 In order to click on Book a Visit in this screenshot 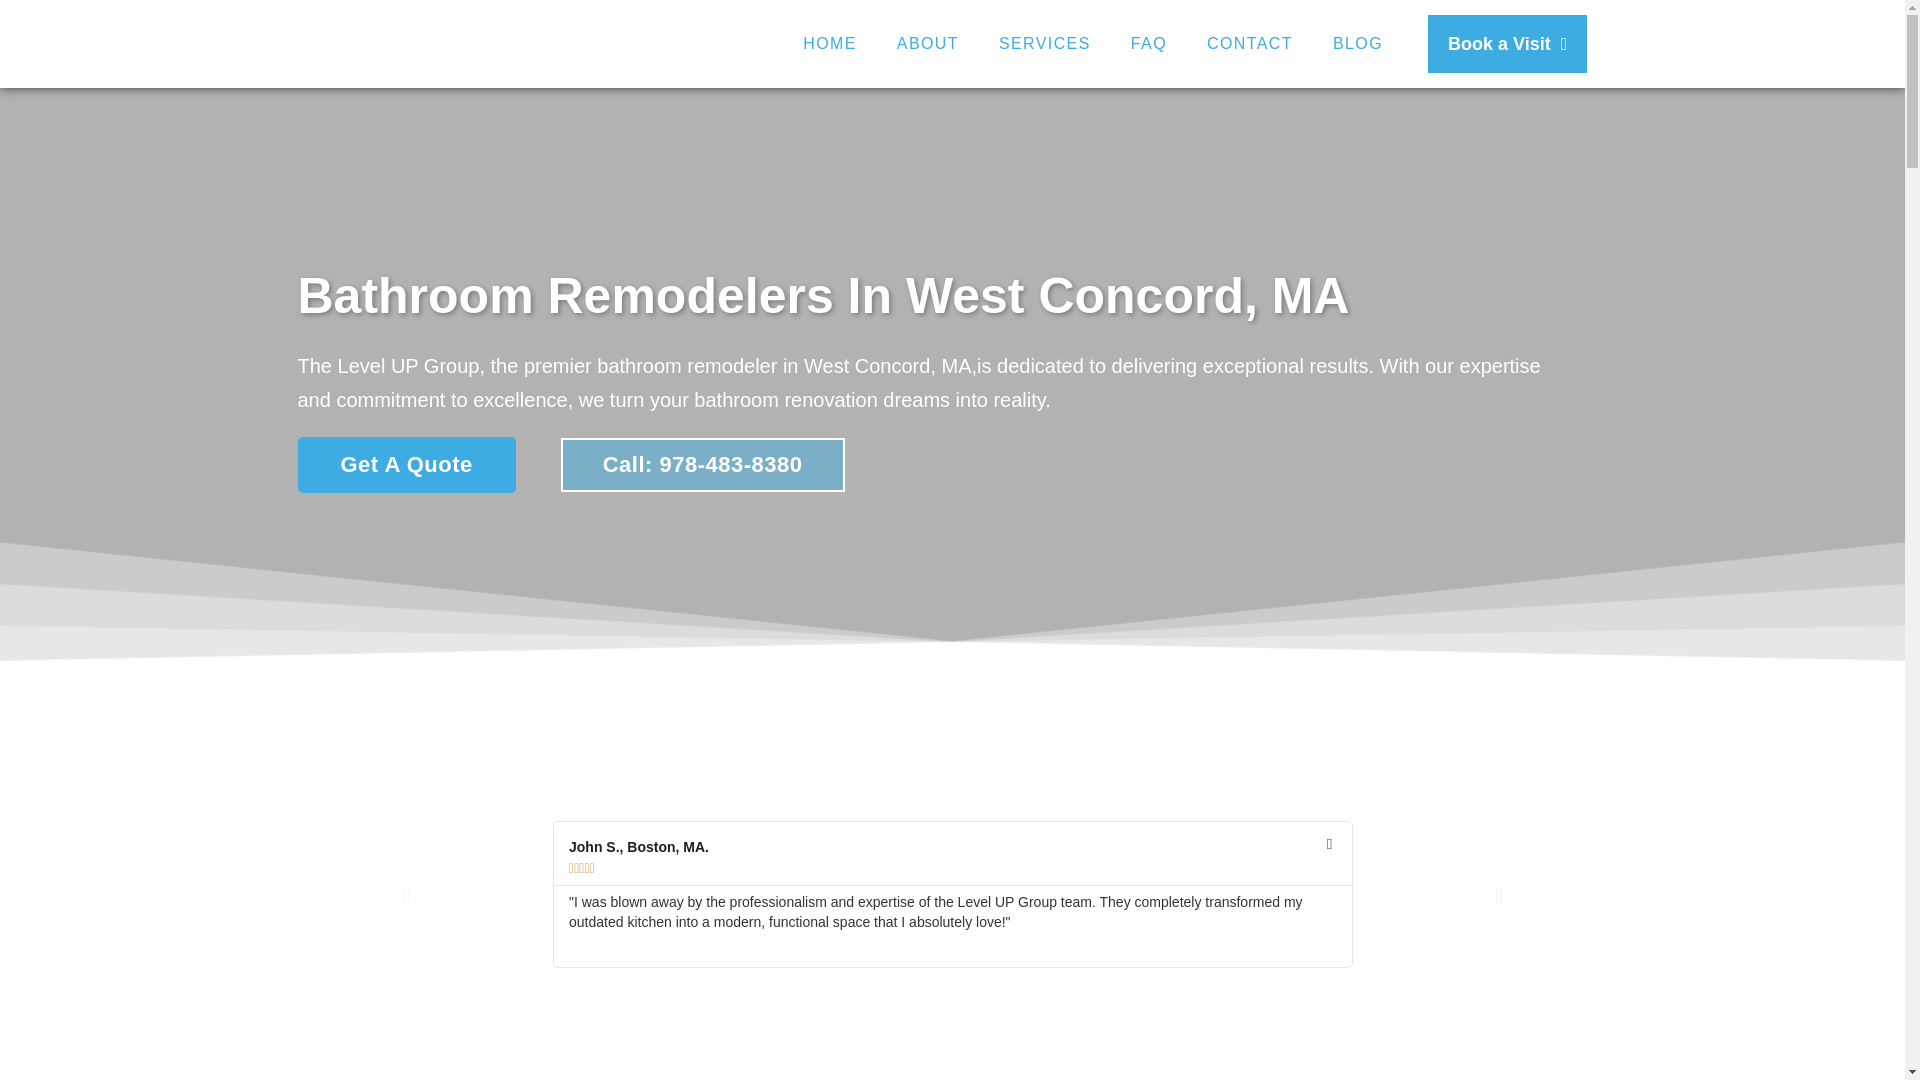, I will do `click(1508, 44)`.